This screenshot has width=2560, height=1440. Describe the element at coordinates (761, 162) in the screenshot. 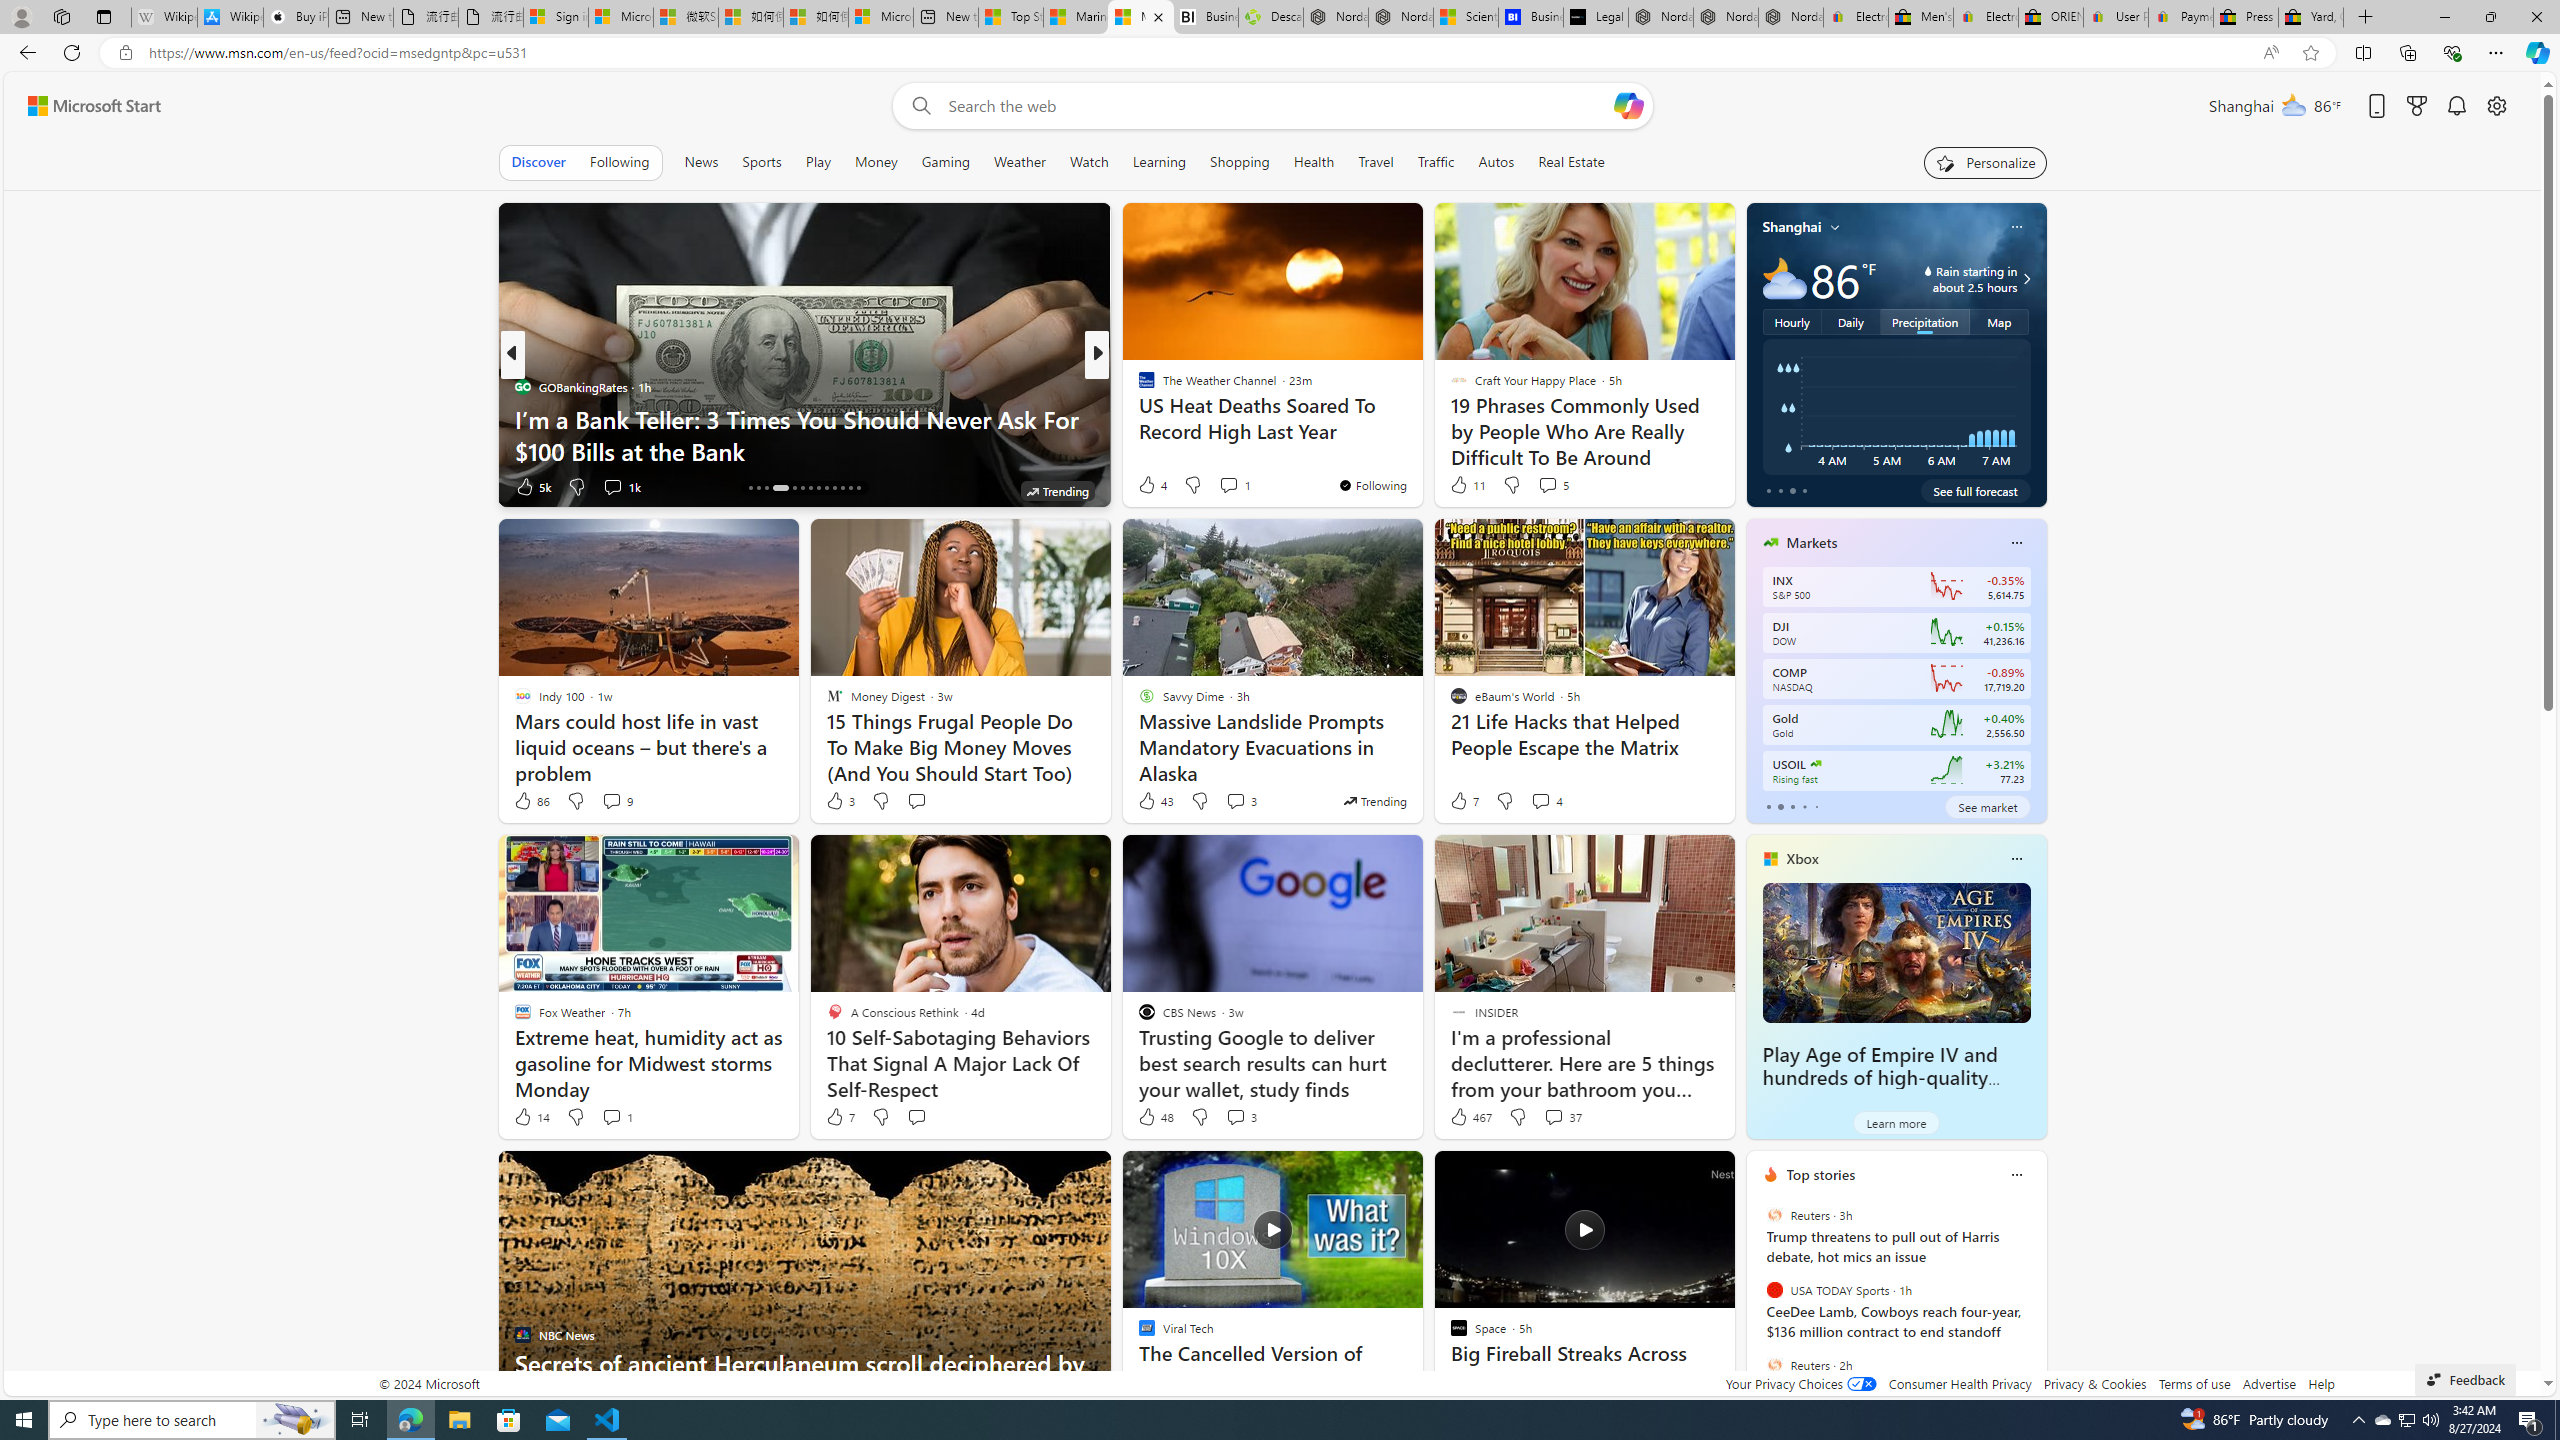

I see `Sports` at that location.